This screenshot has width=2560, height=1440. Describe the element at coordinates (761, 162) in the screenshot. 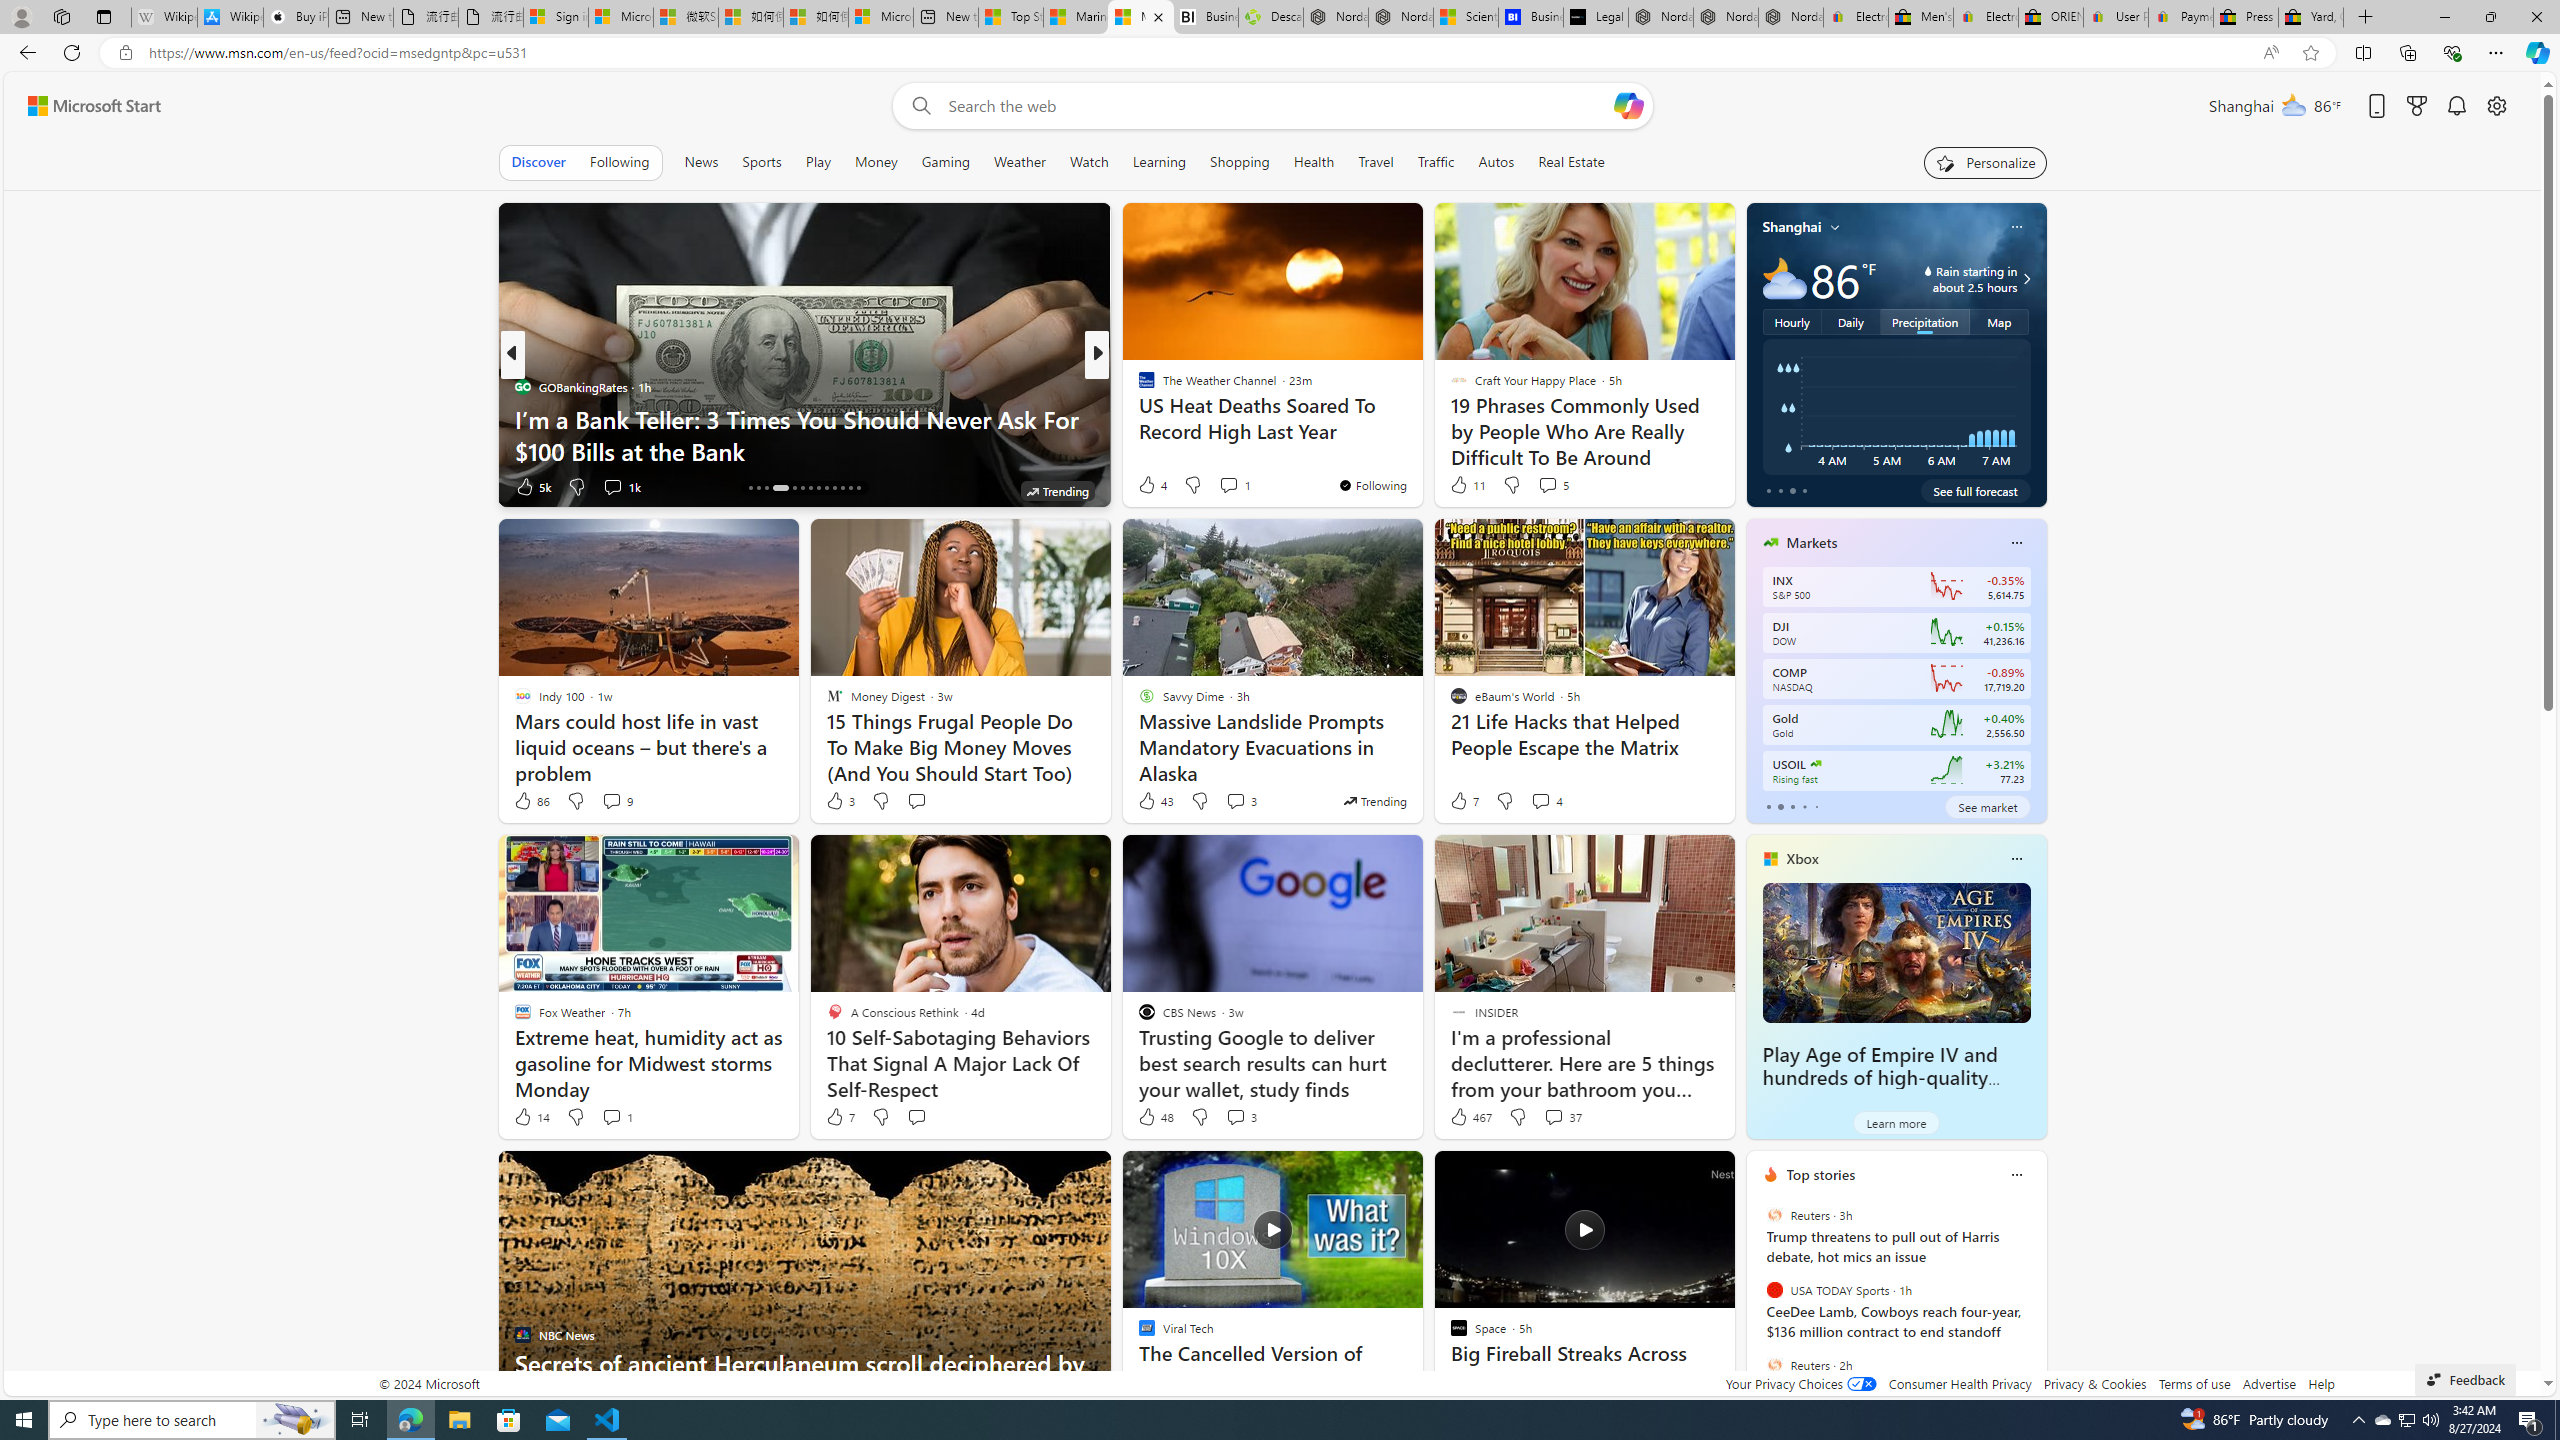

I see `Sports` at that location.